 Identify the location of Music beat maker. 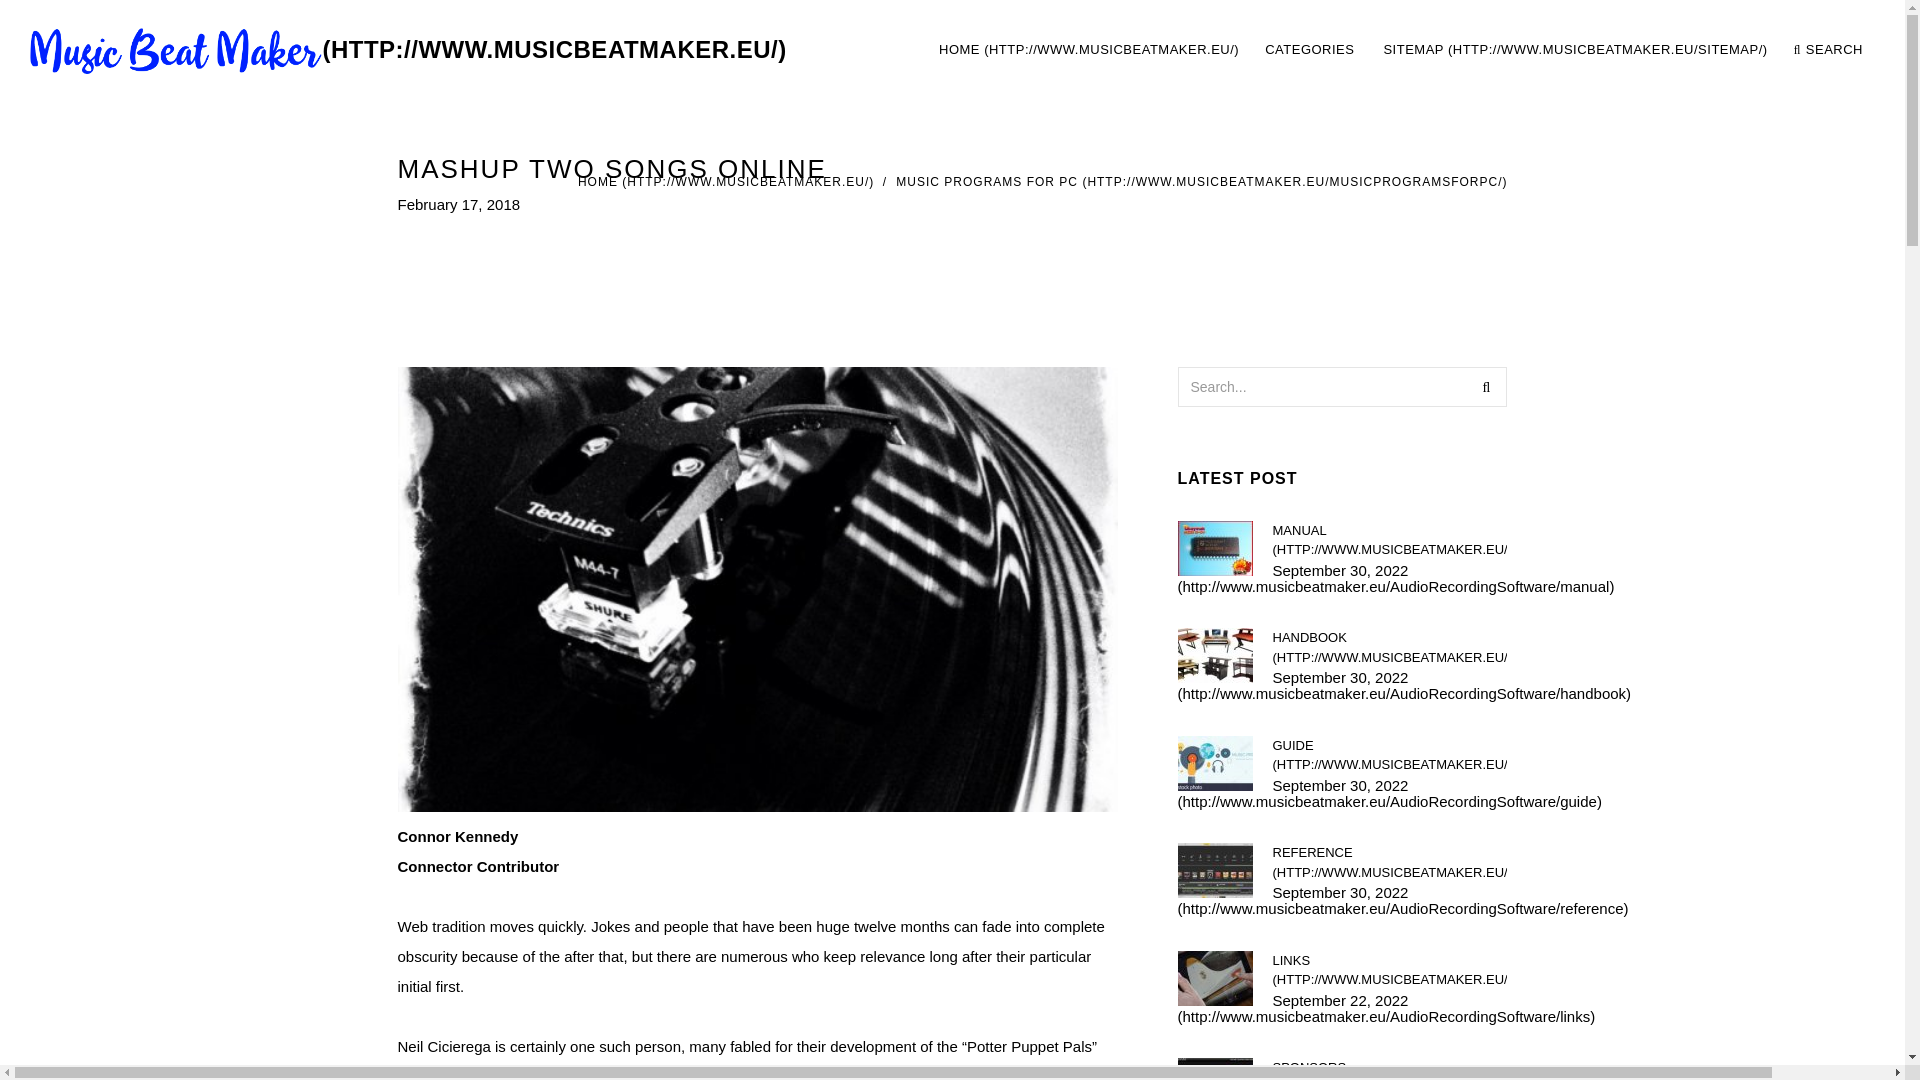
(1574, 50).